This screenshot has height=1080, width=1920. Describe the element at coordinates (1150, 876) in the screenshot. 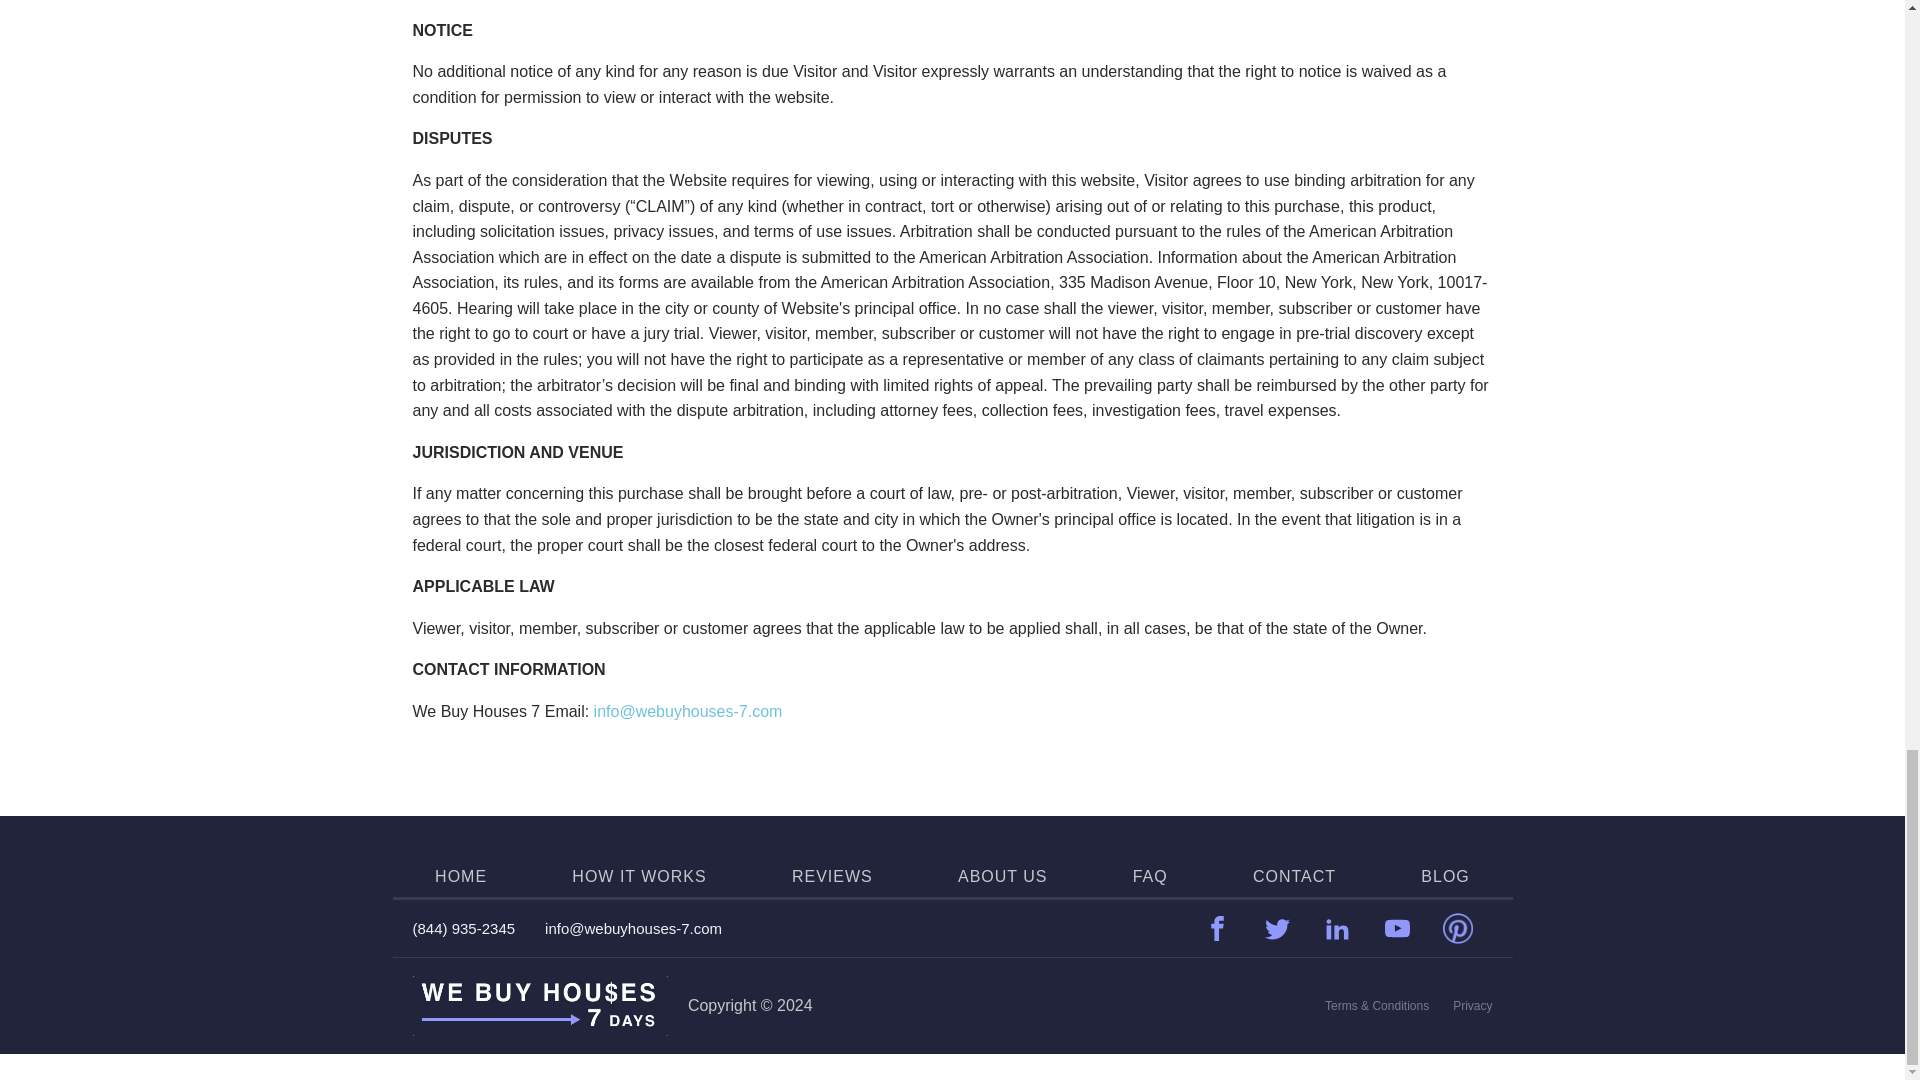

I see `FAQ` at that location.